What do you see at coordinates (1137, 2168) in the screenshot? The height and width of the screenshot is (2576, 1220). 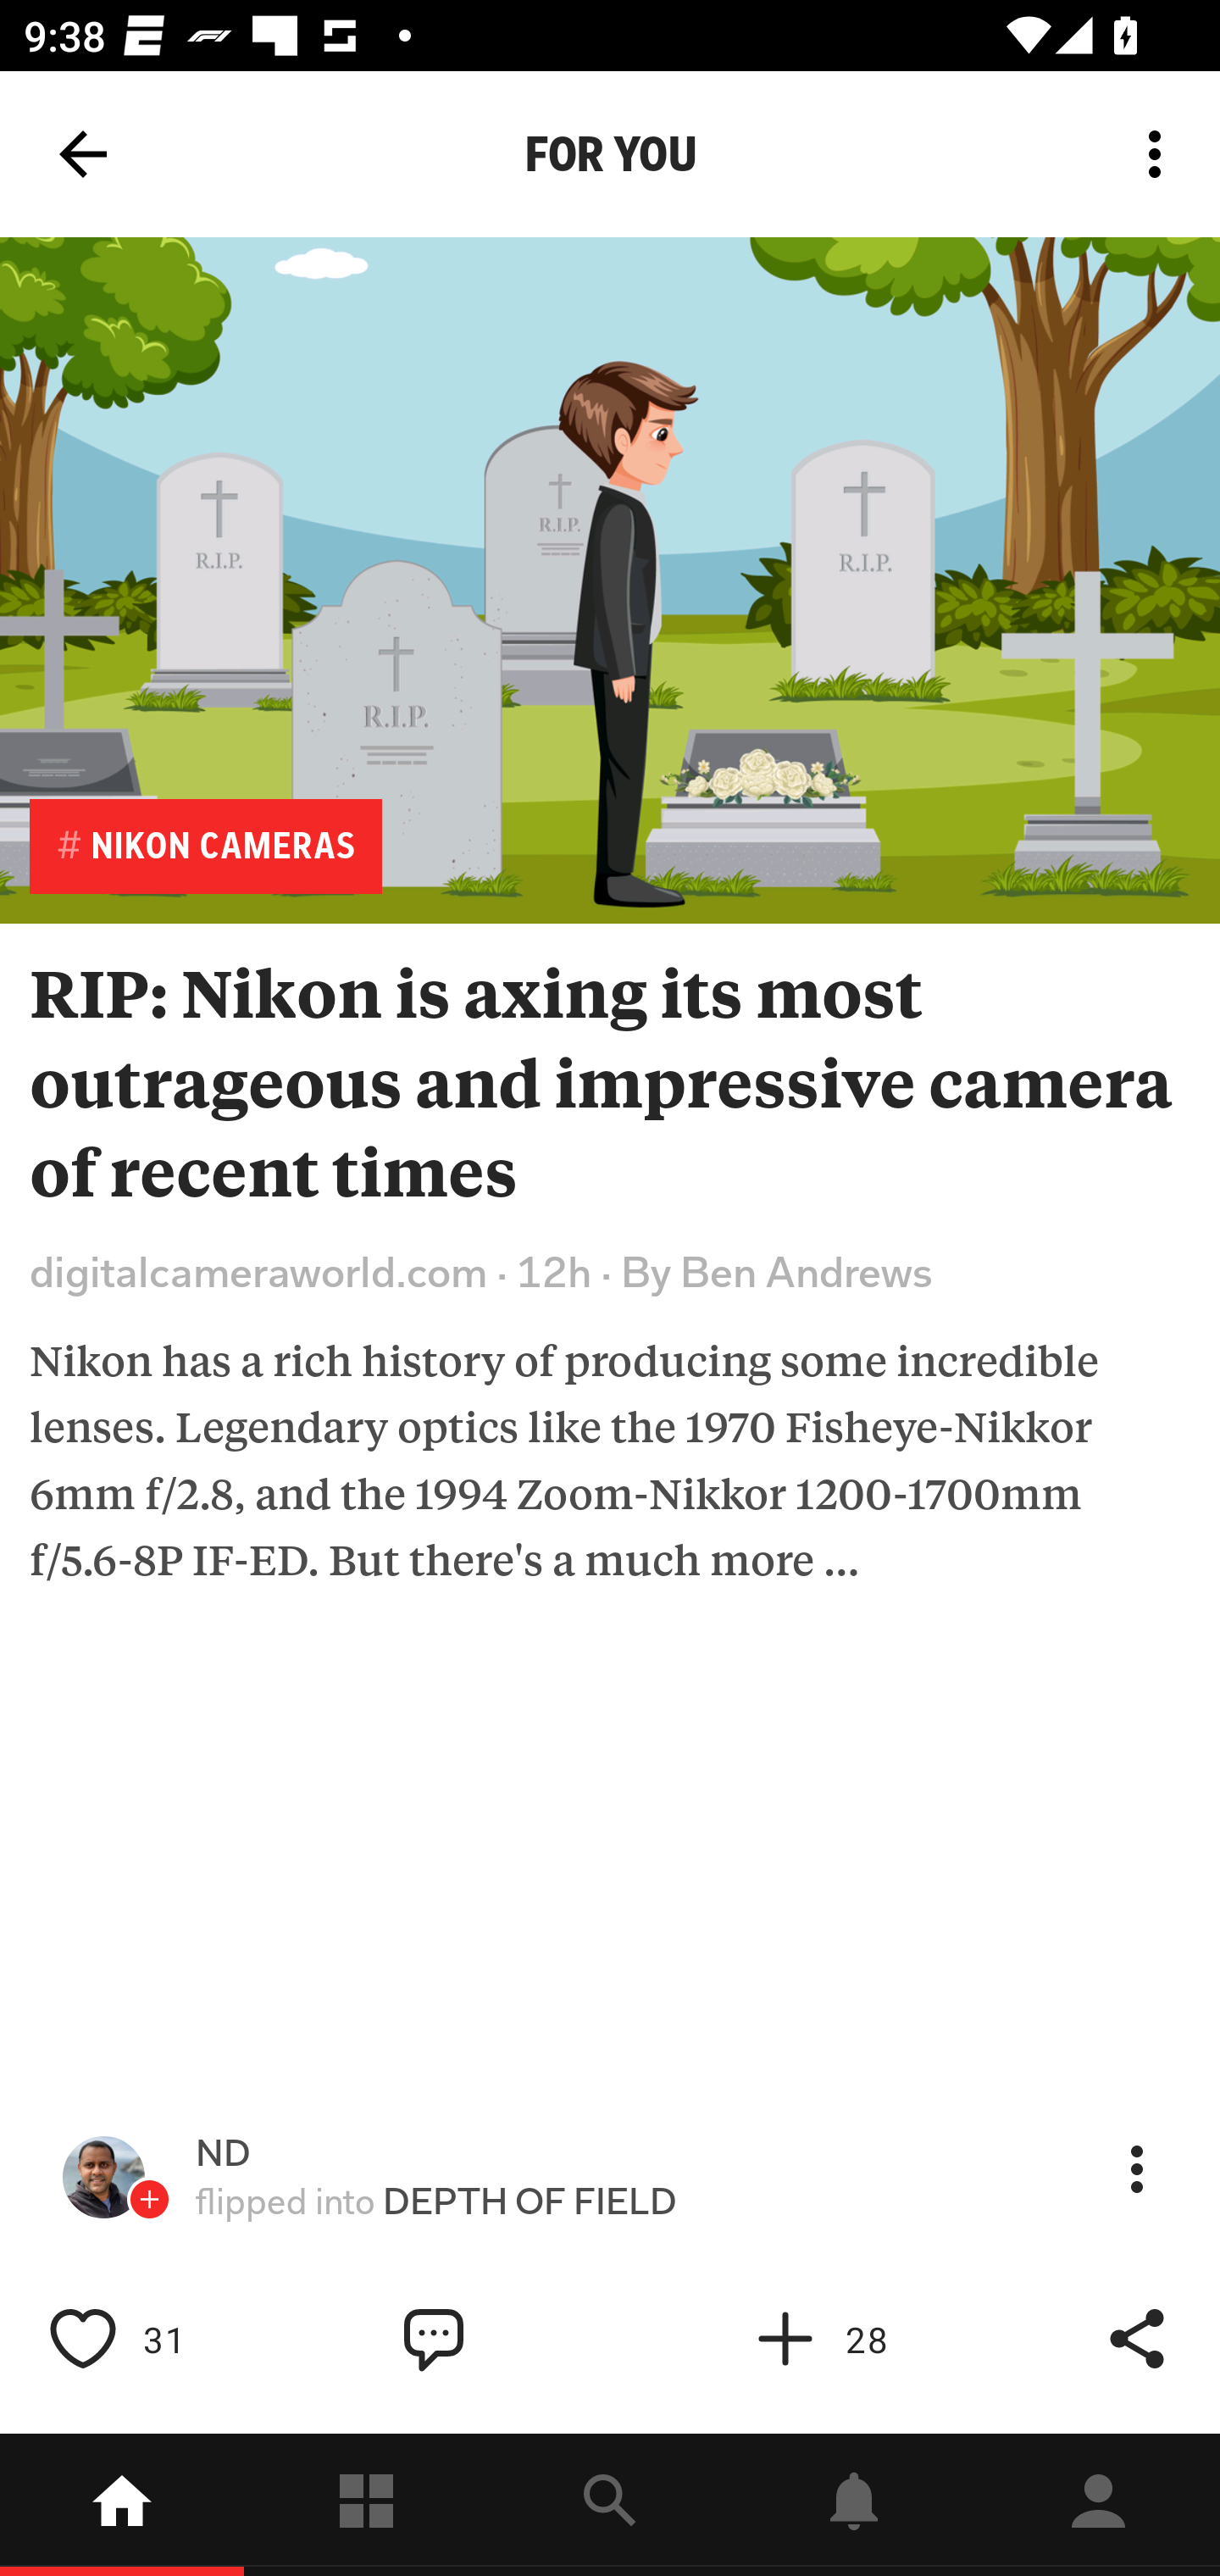 I see `More` at bounding box center [1137, 2168].